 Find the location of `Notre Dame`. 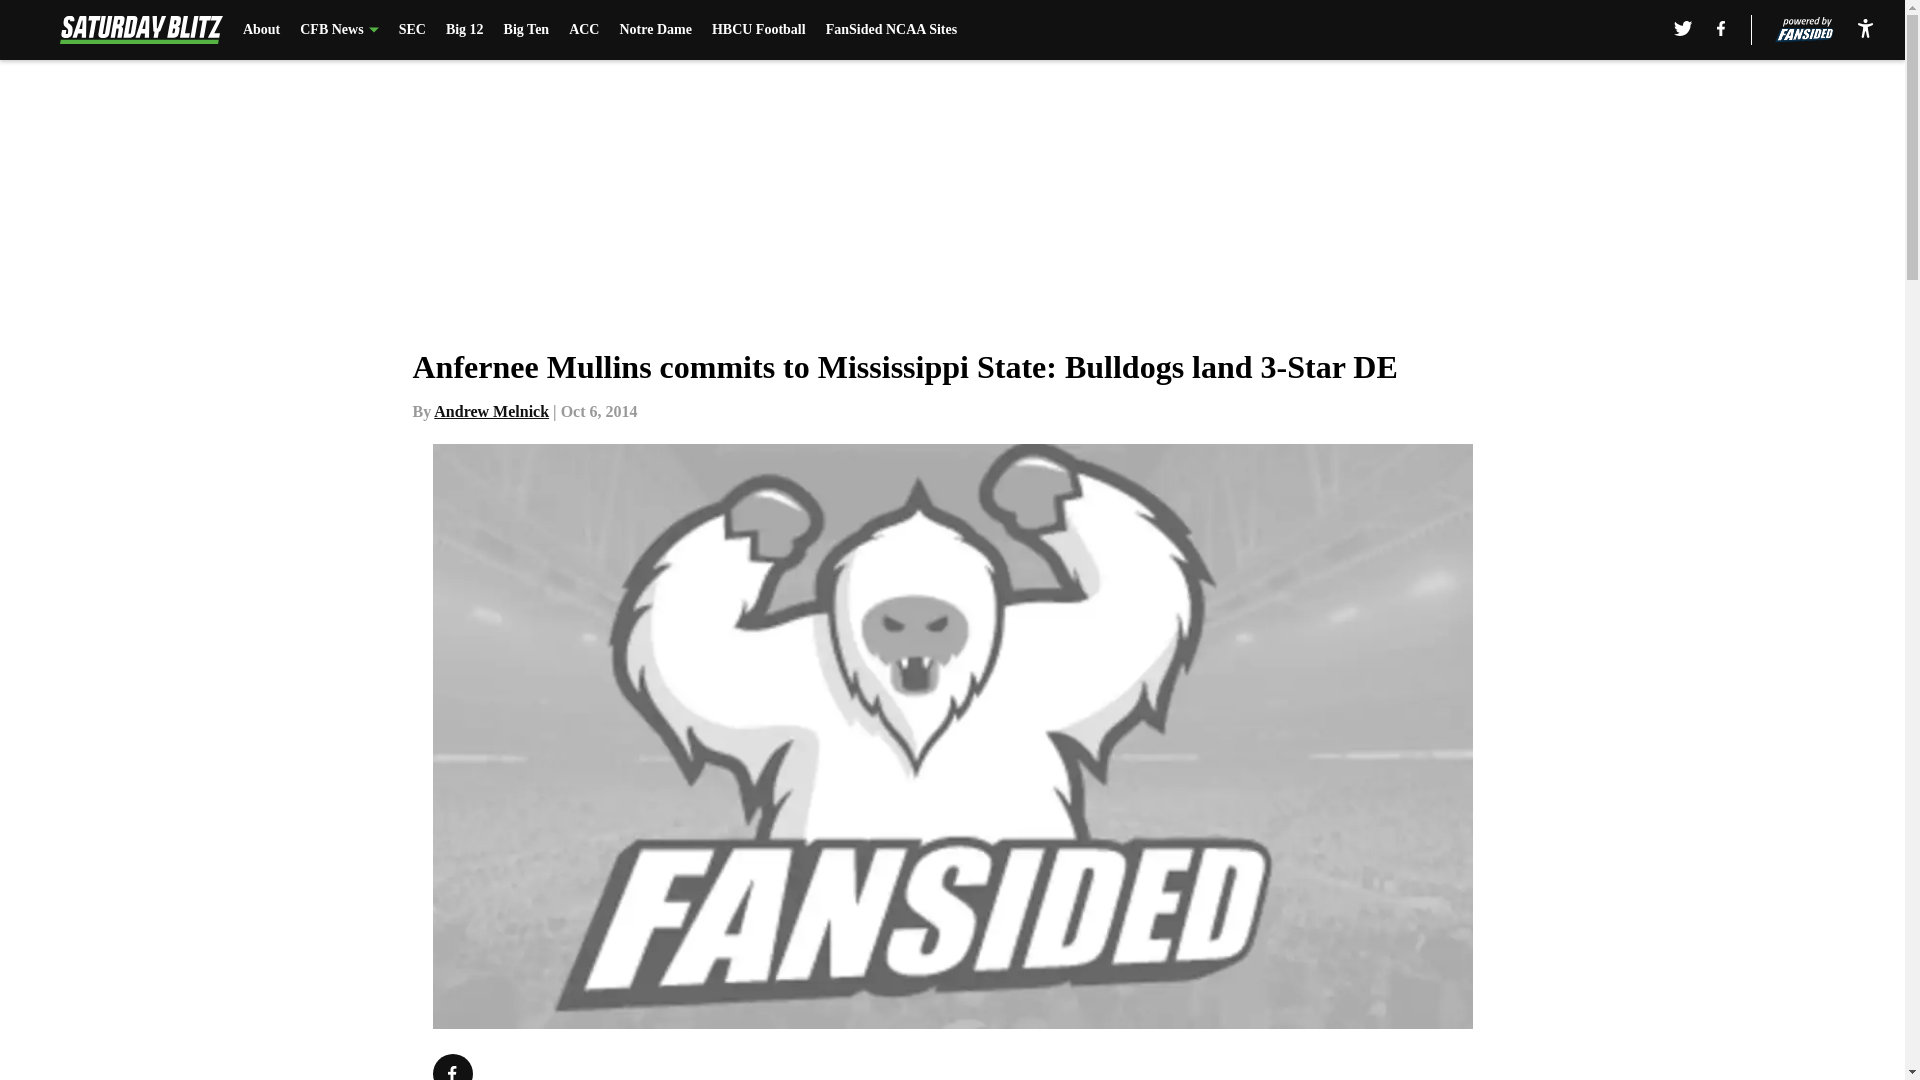

Notre Dame is located at coordinates (654, 30).